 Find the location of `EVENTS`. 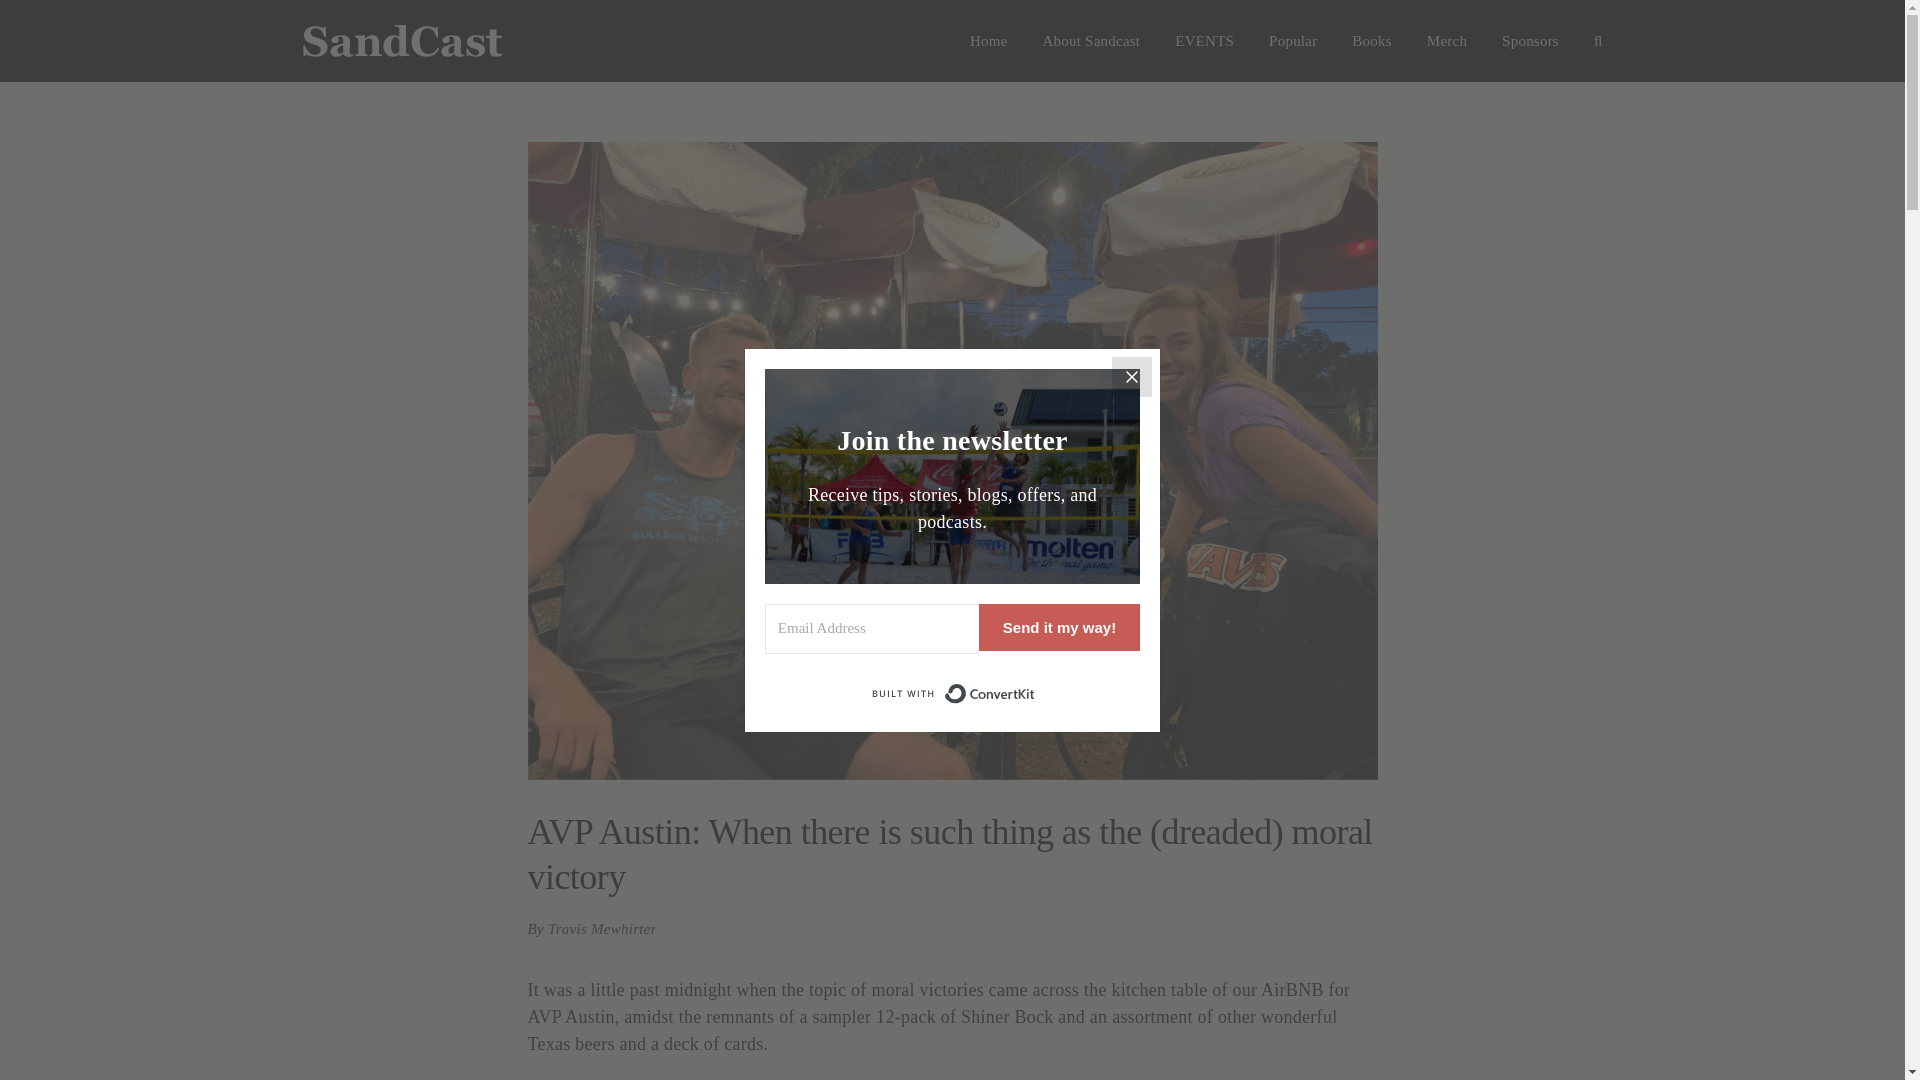

EVENTS is located at coordinates (1204, 41).